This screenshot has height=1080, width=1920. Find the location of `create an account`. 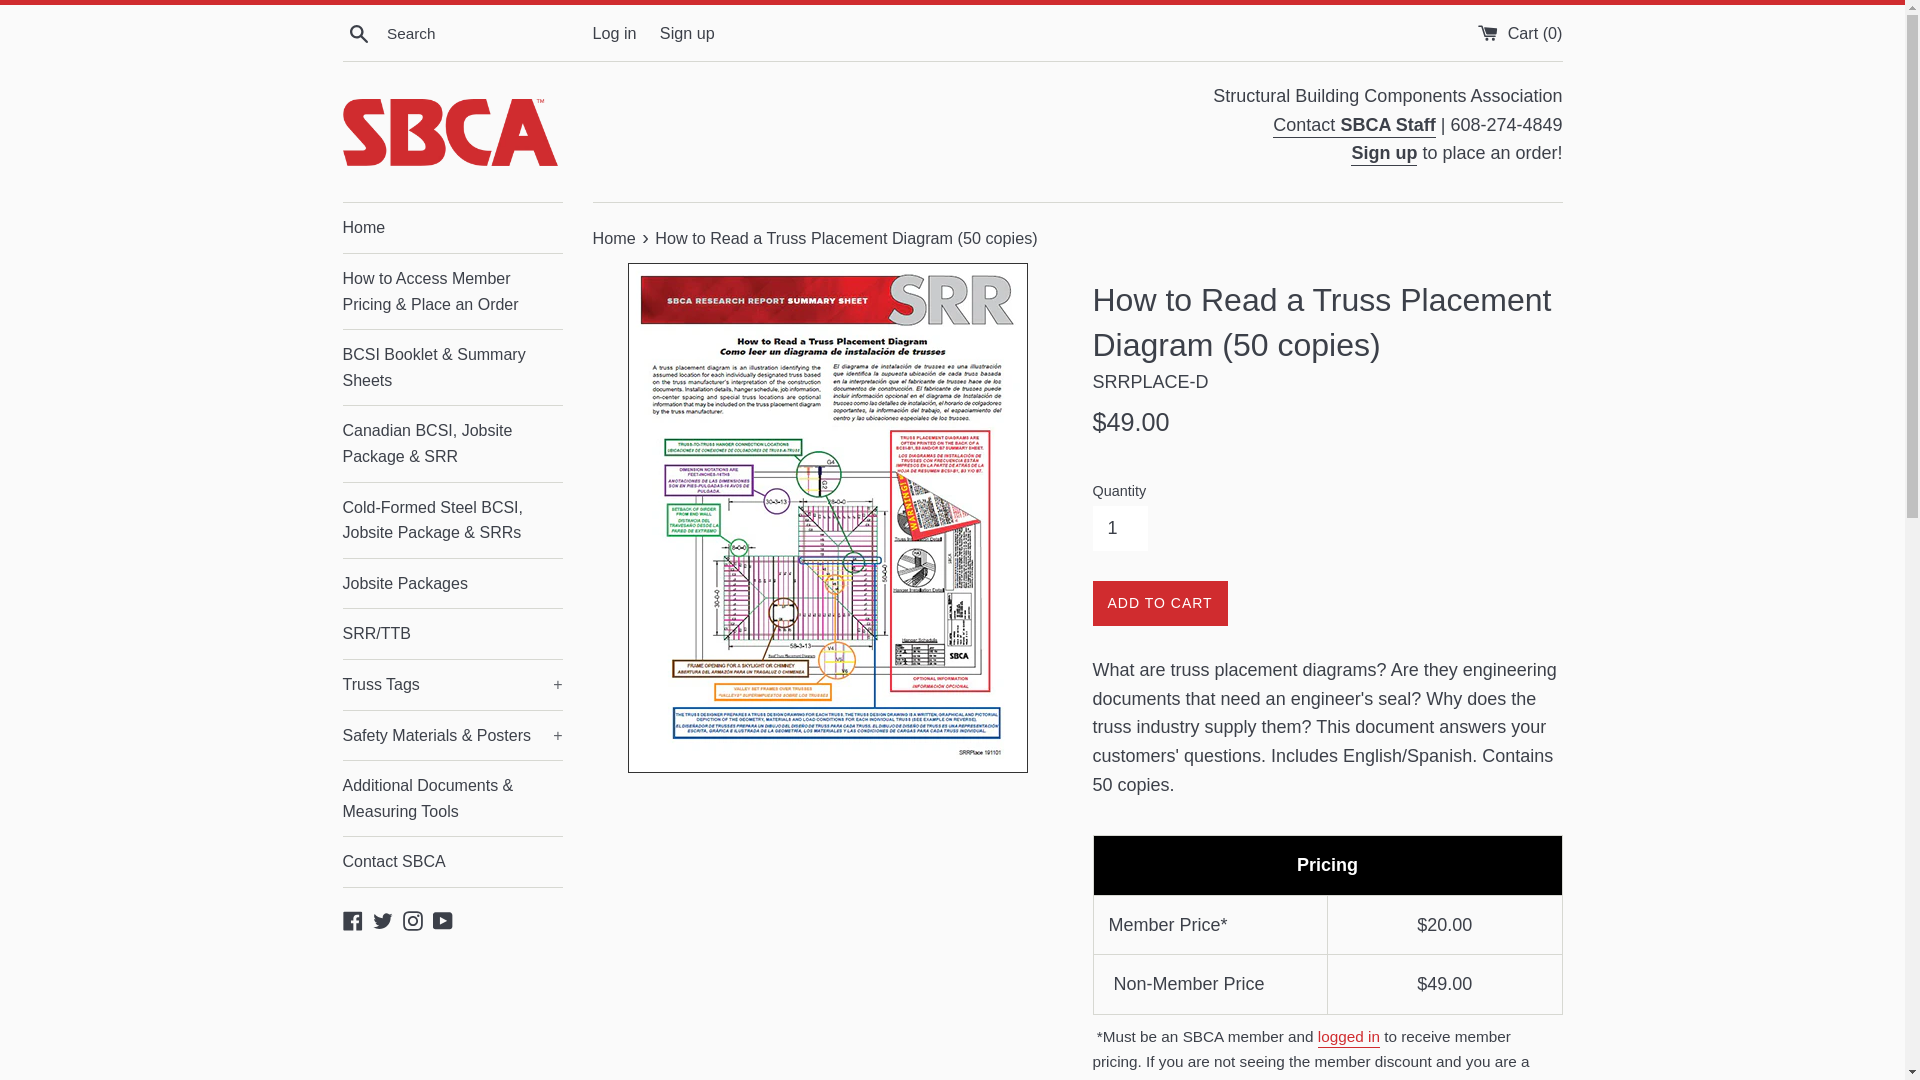

create an account is located at coordinates (1384, 154).